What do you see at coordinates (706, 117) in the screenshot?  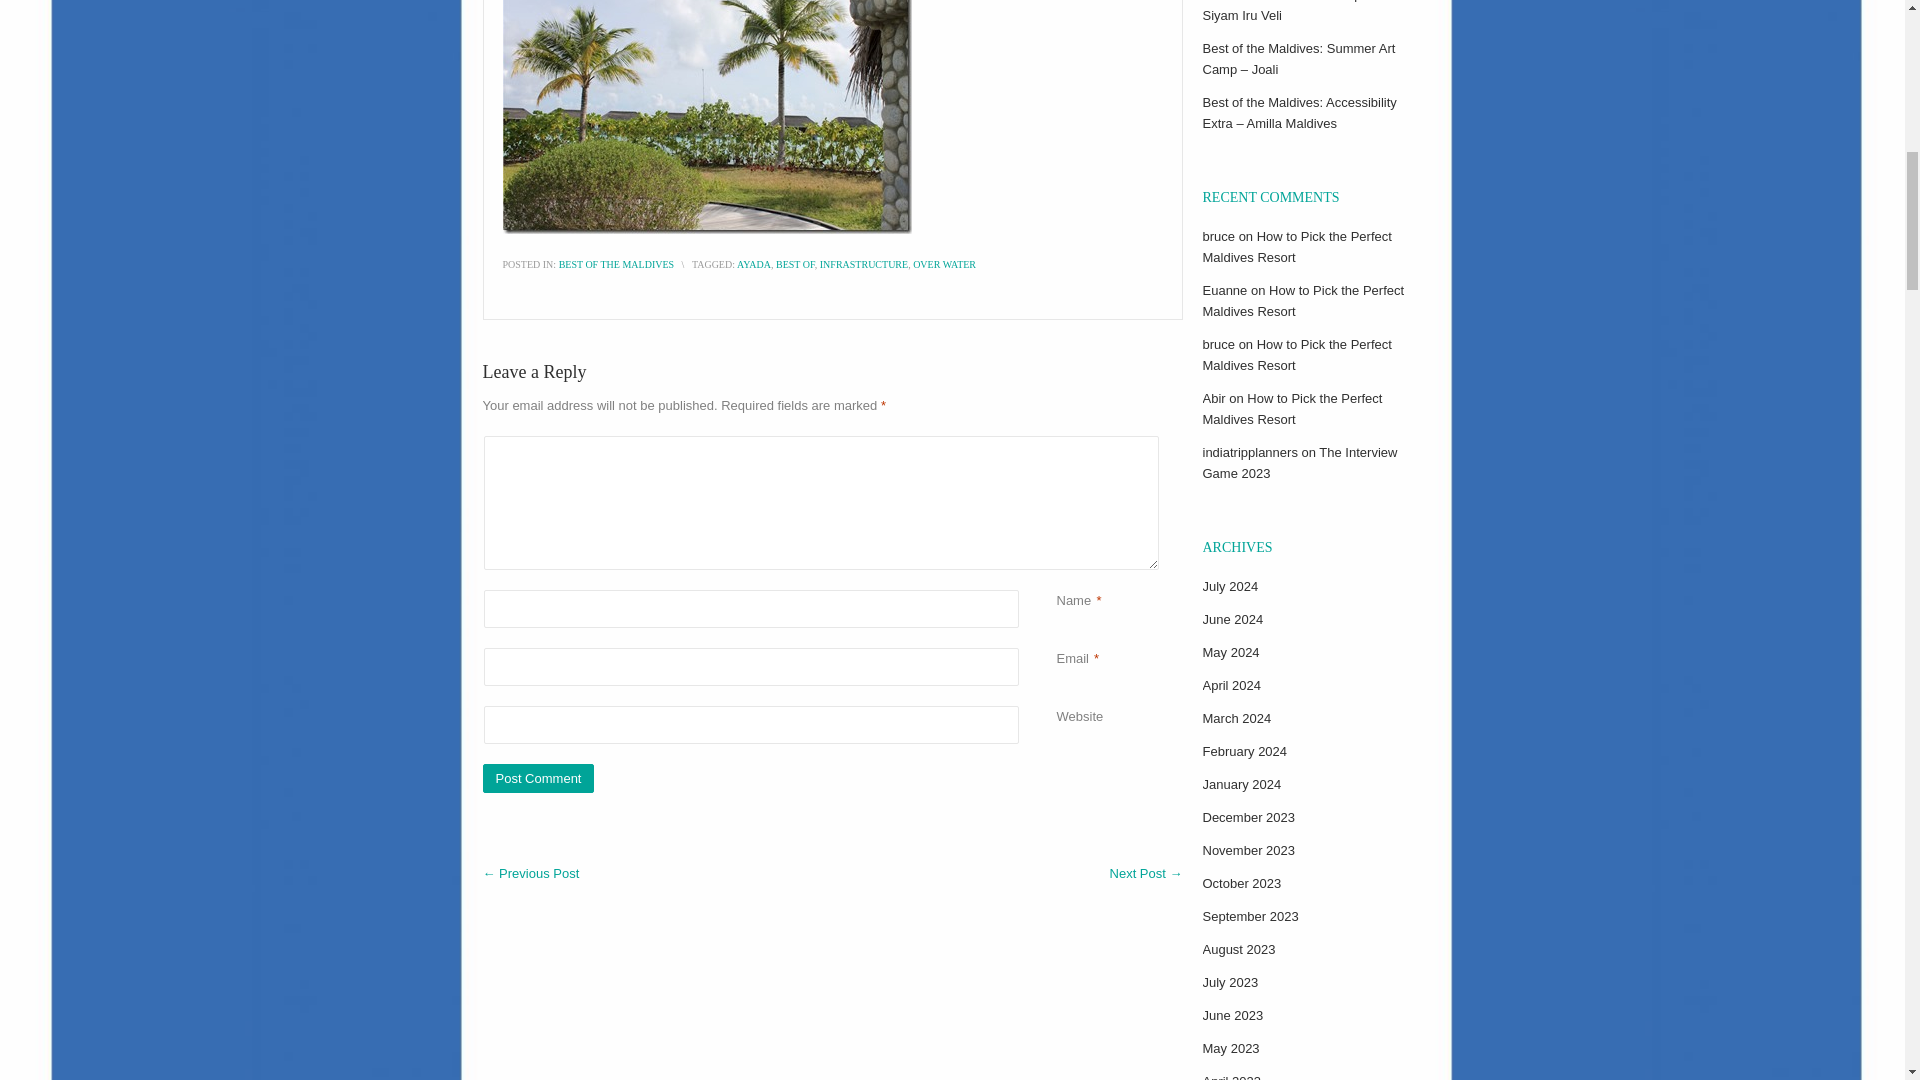 I see `Ayada - villa island 2` at bounding box center [706, 117].